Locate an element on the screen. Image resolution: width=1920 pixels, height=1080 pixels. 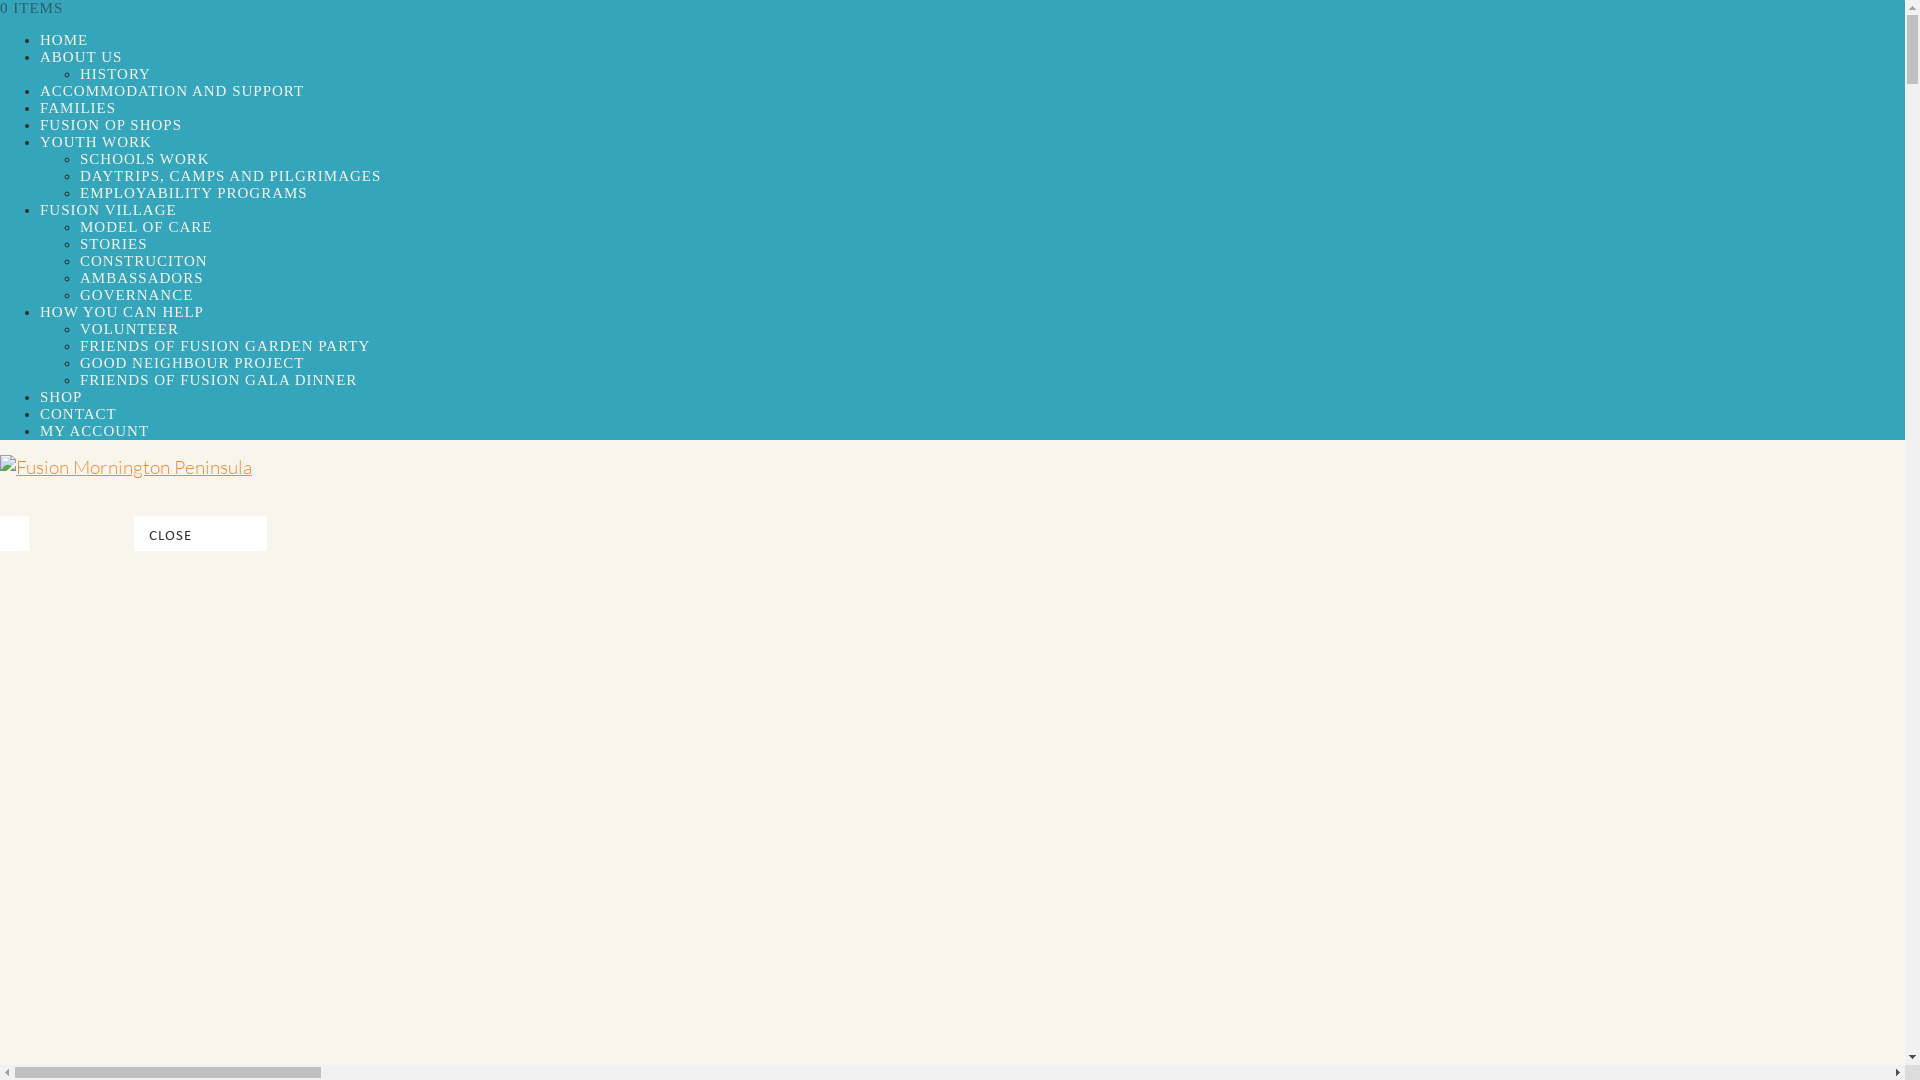
FAMILIES is located at coordinates (78, 108).